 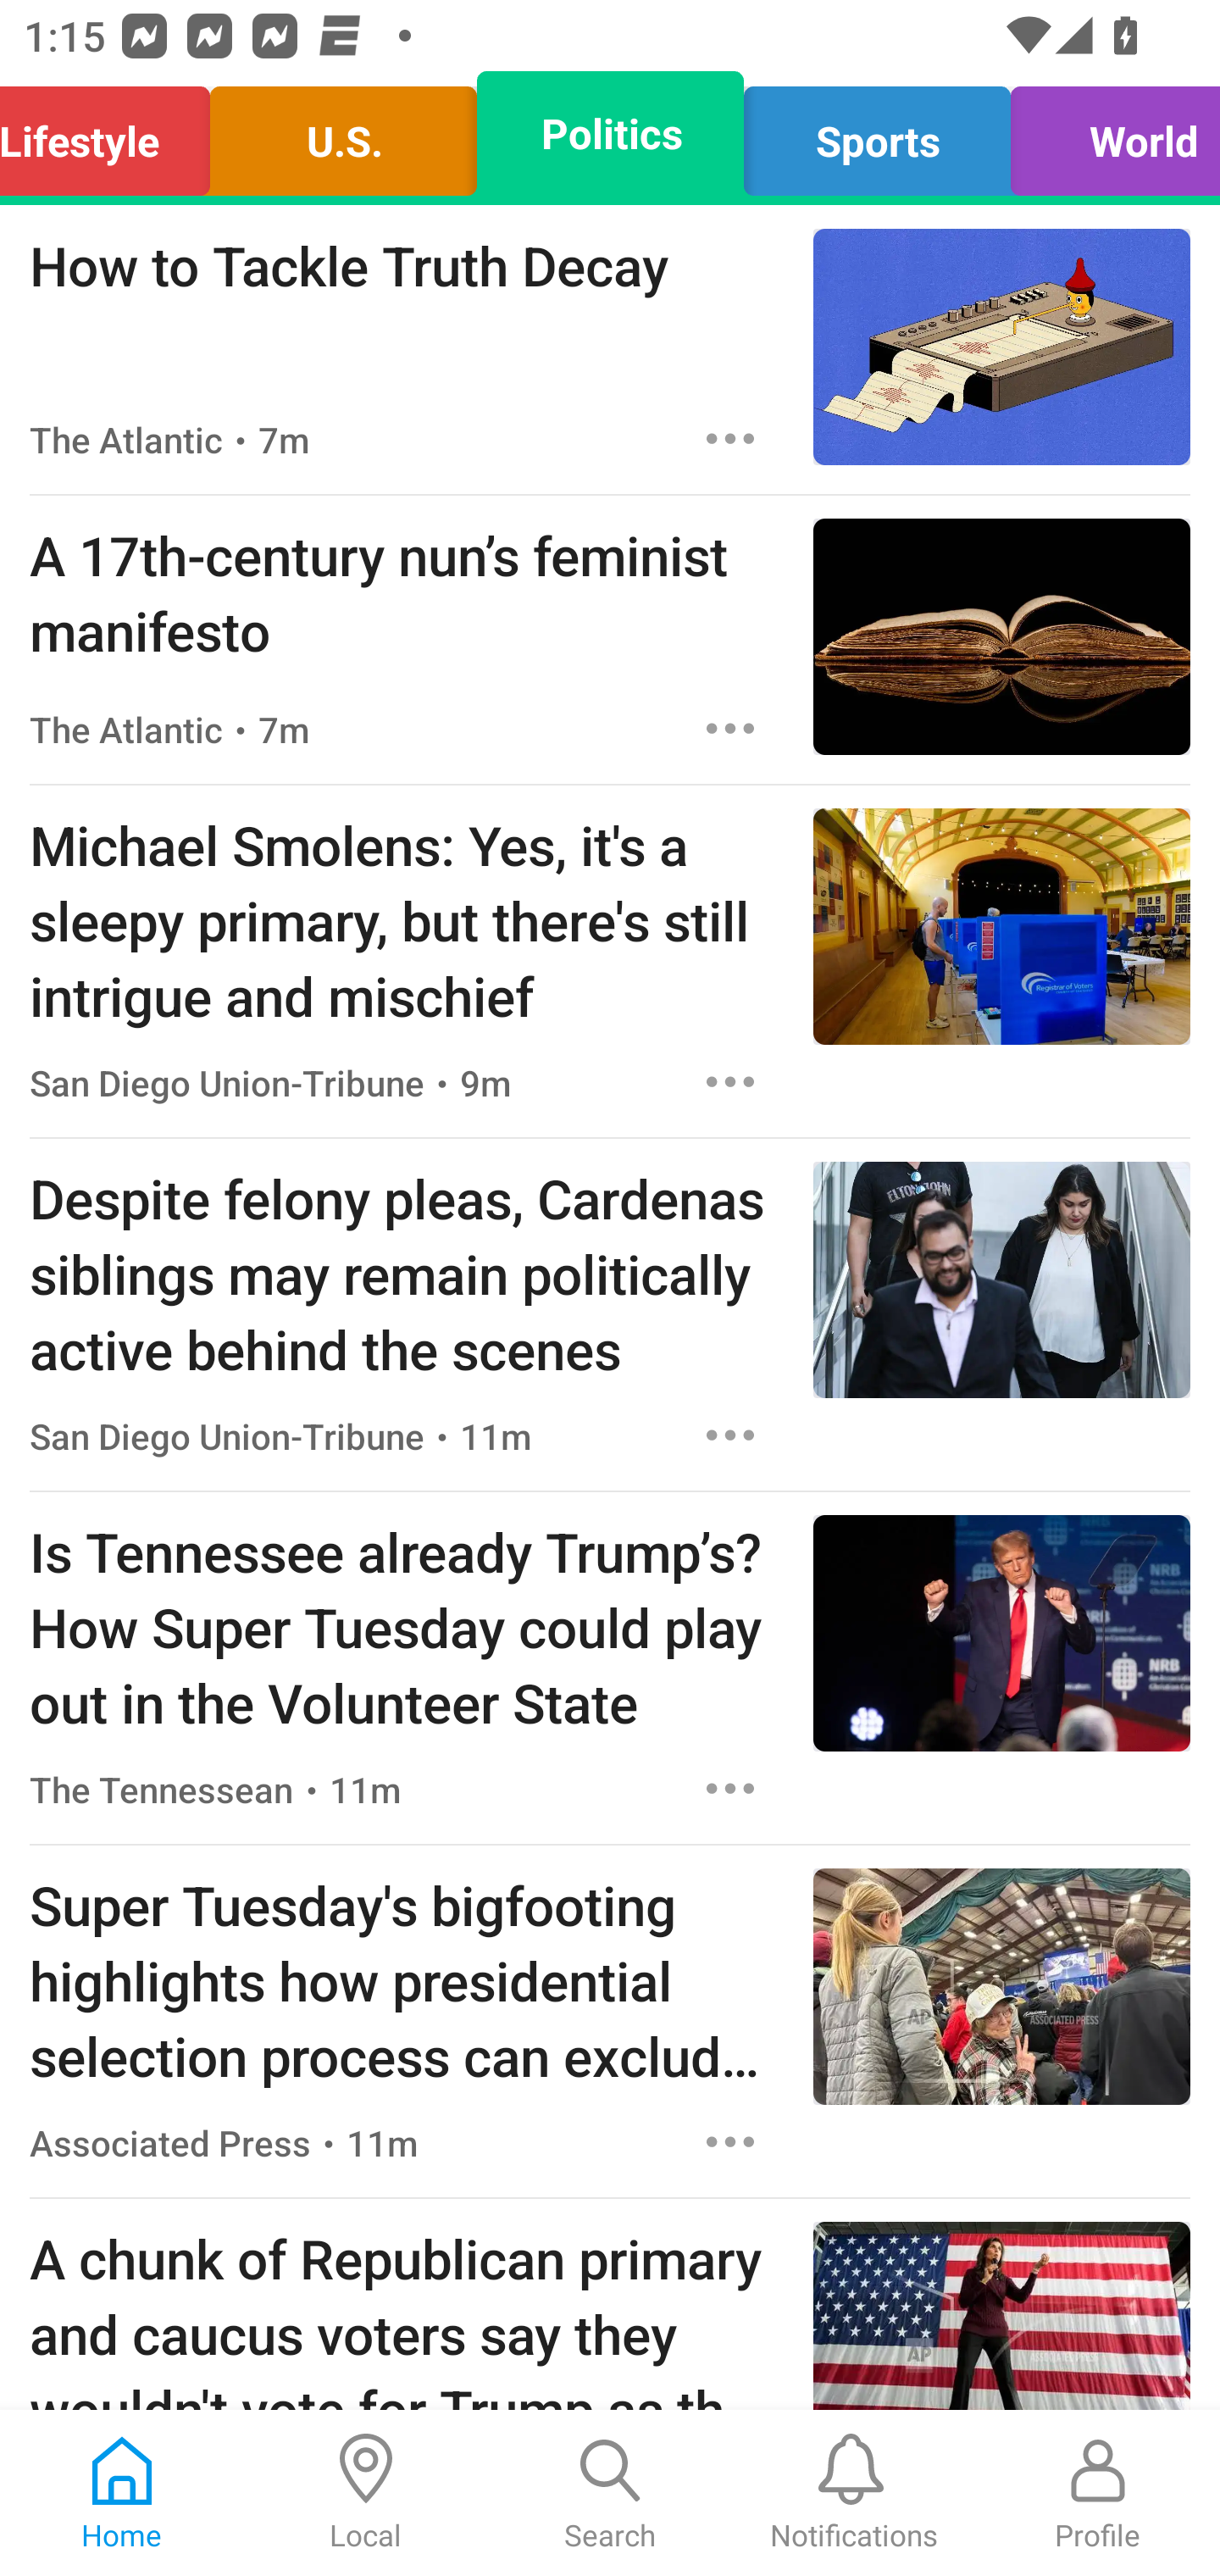 What do you see at coordinates (1098, 2493) in the screenshot?
I see `Profile` at bounding box center [1098, 2493].